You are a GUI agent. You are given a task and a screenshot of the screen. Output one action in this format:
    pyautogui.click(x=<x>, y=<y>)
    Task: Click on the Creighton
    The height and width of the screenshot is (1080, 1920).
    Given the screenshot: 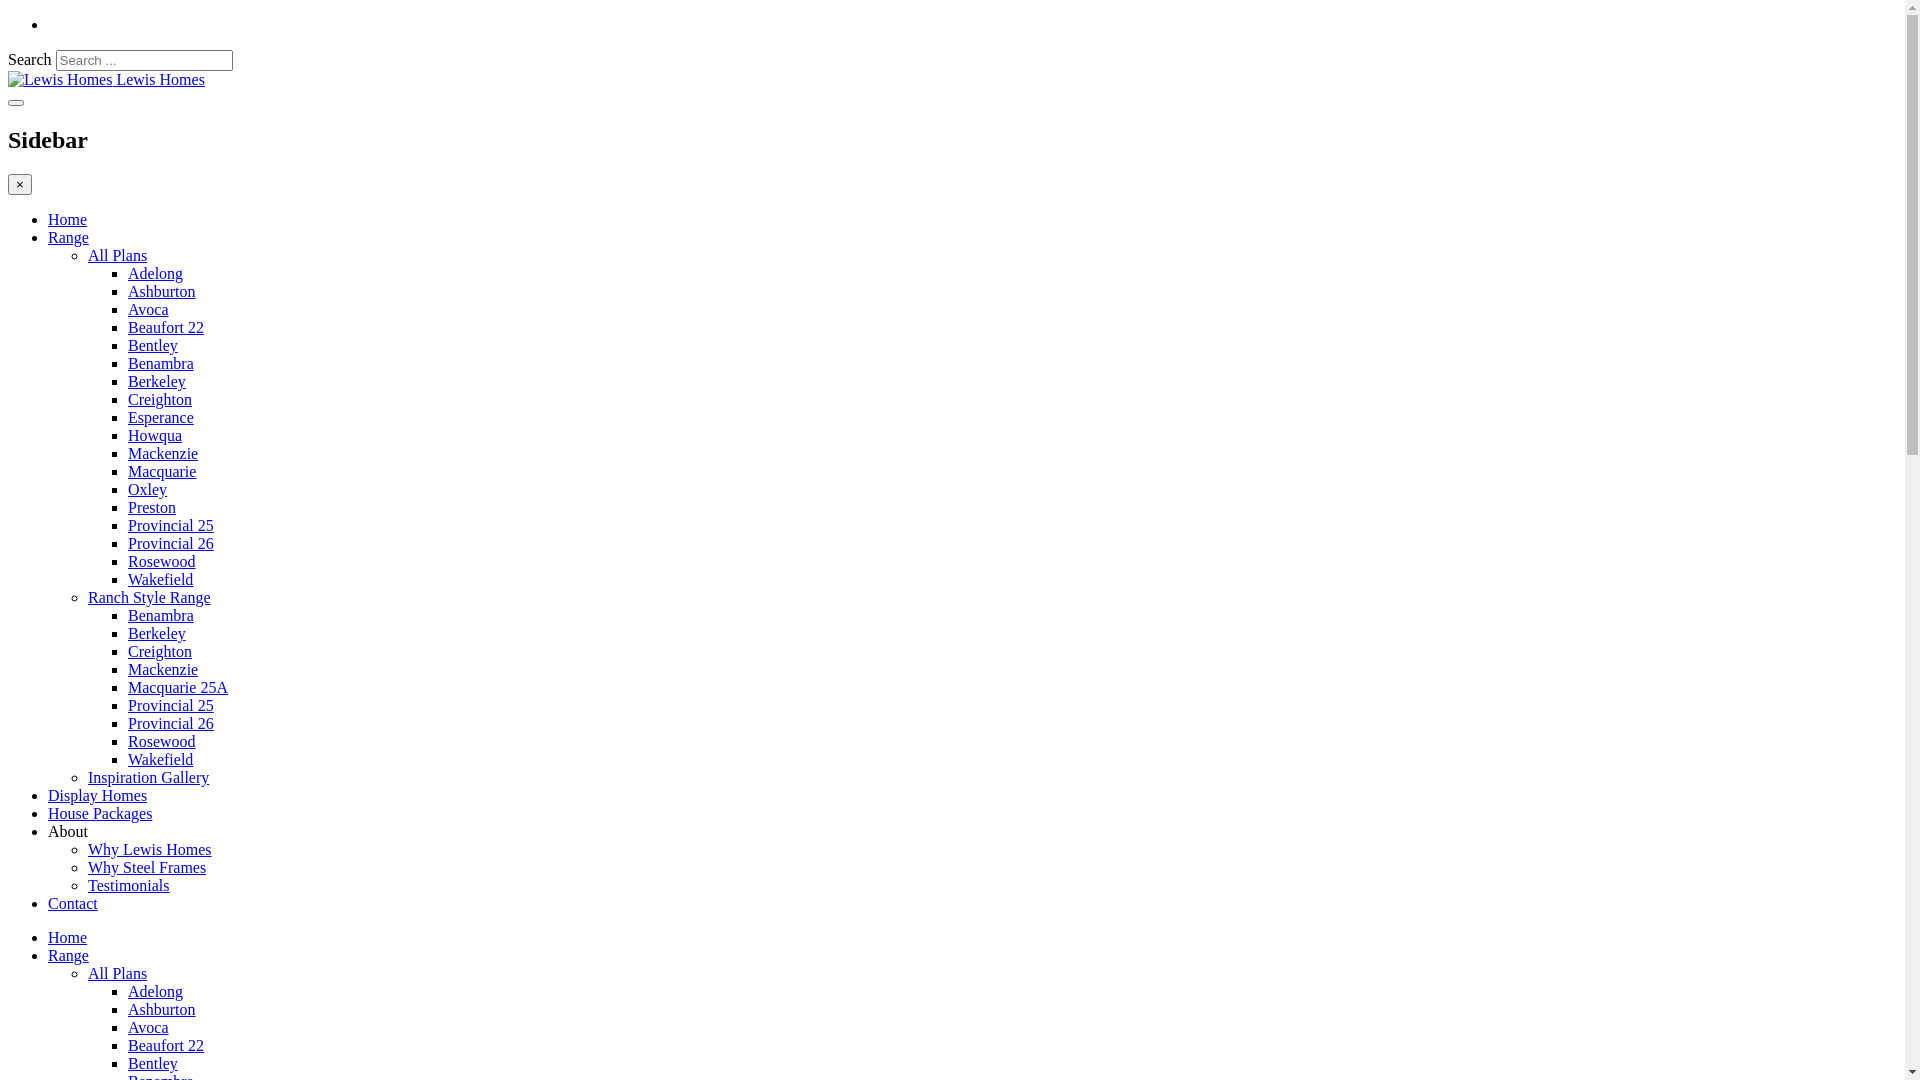 What is the action you would take?
    pyautogui.click(x=160, y=400)
    